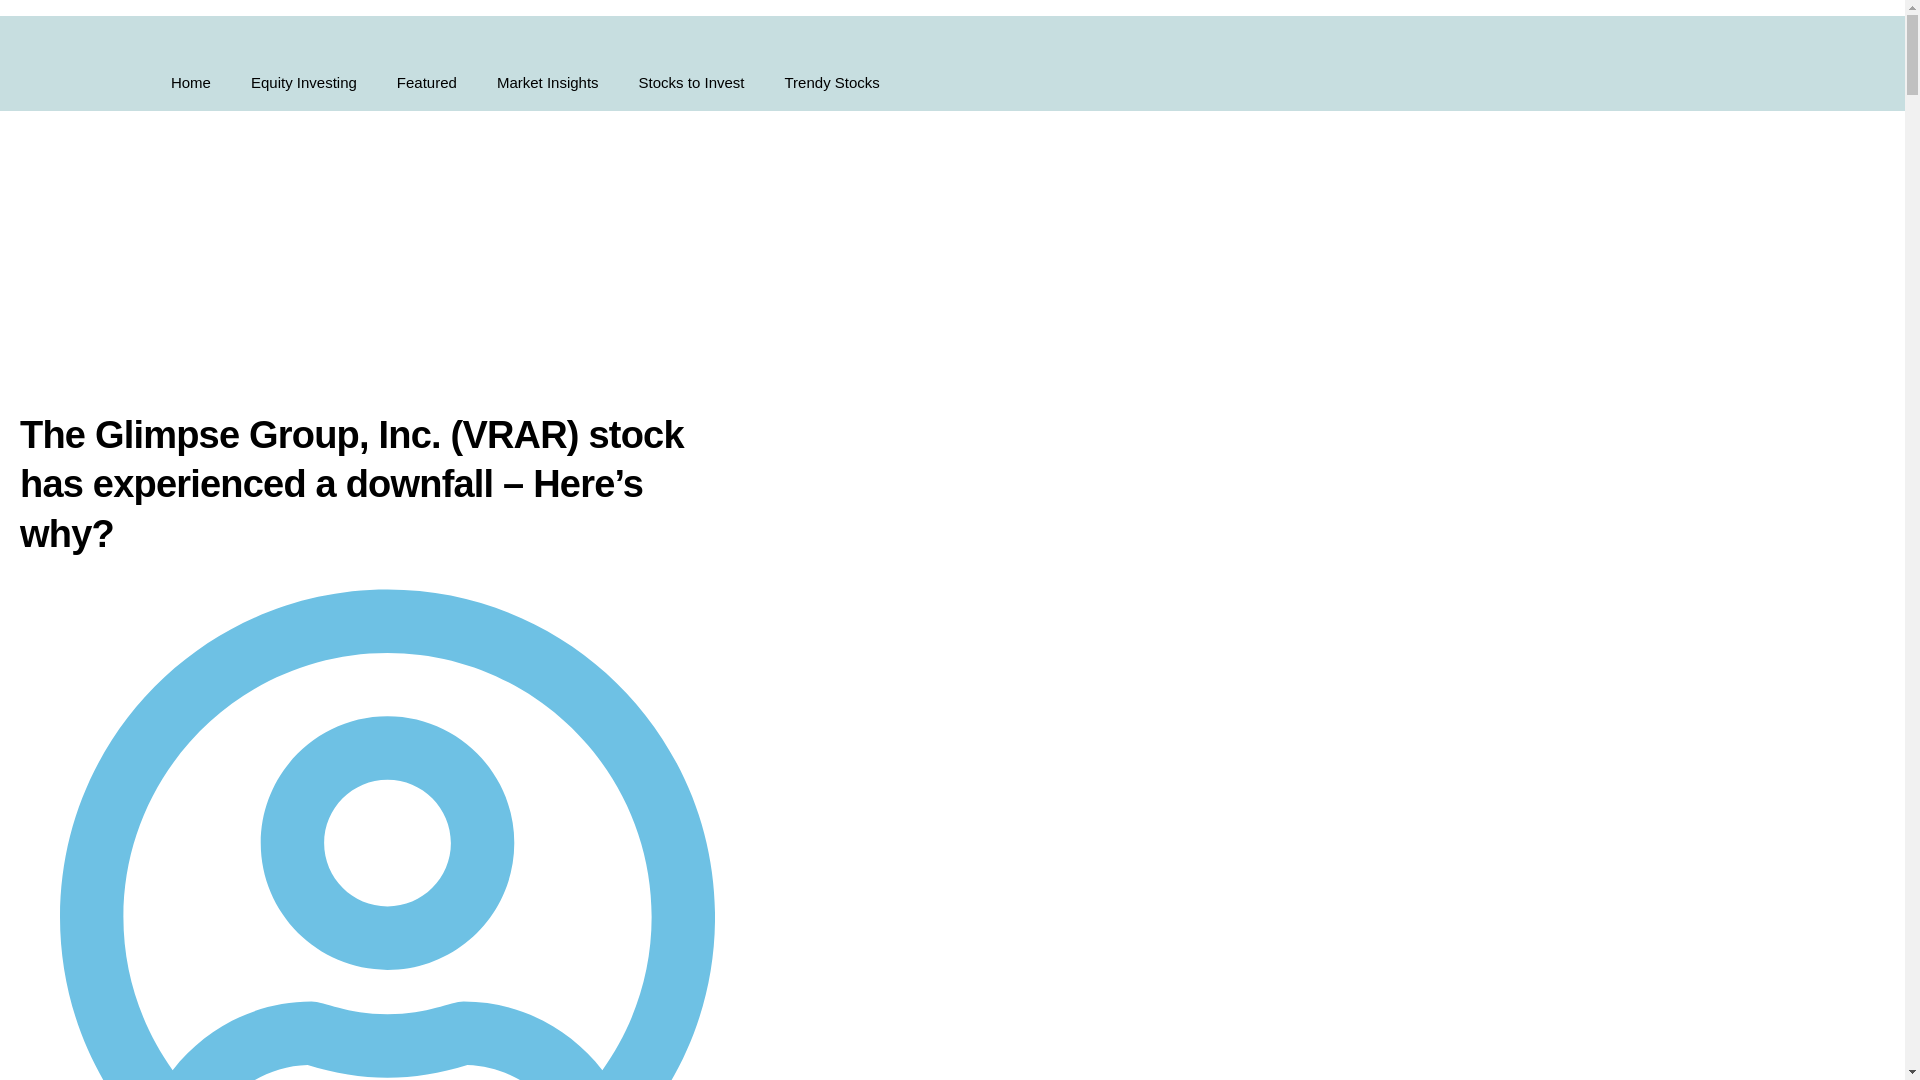 This screenshot has height=1080, width=1920. What do you see at coordinates (426, 83) in the screenshot?
I see `Featured` at bounding box center [426, 83].